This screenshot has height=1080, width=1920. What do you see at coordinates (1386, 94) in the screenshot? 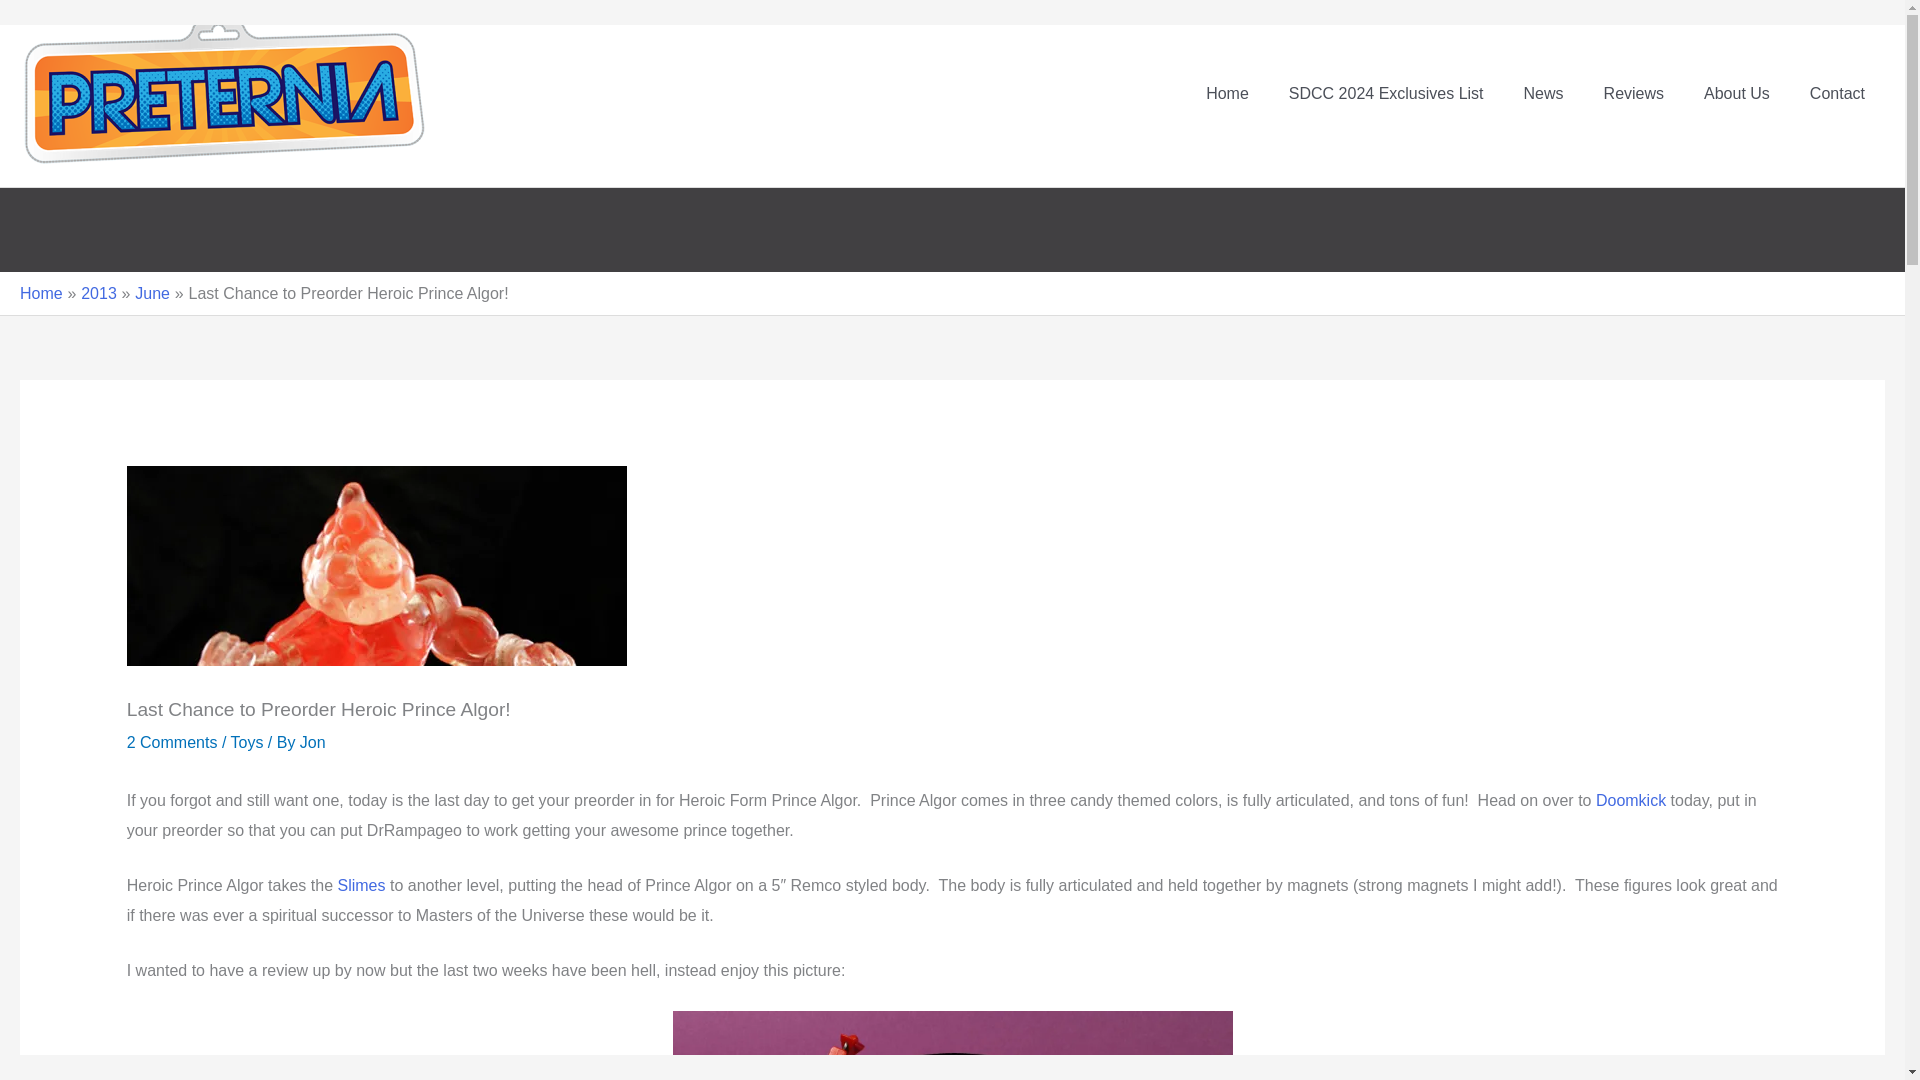
I see `SDCC 2024 Exclusives List` at bounding box center [1386, 94].